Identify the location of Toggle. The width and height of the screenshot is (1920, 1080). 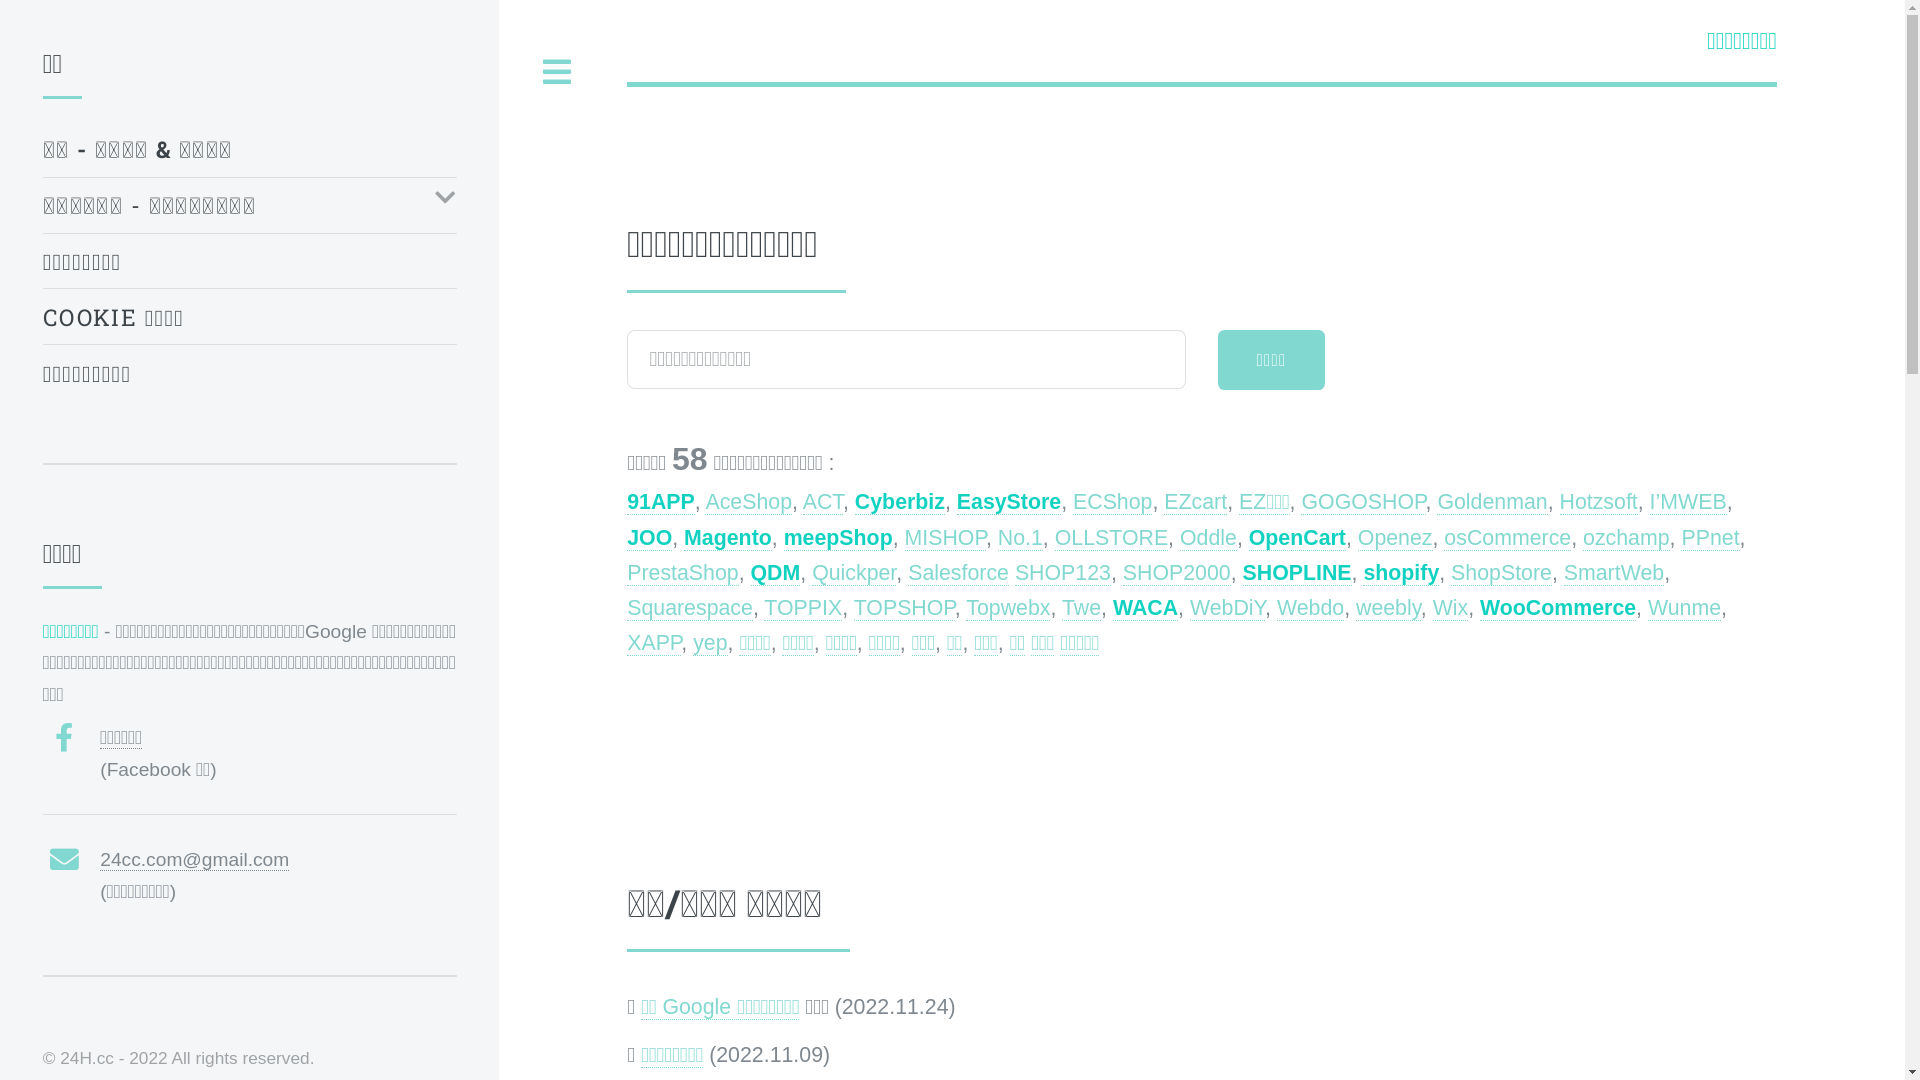
(556, 72).